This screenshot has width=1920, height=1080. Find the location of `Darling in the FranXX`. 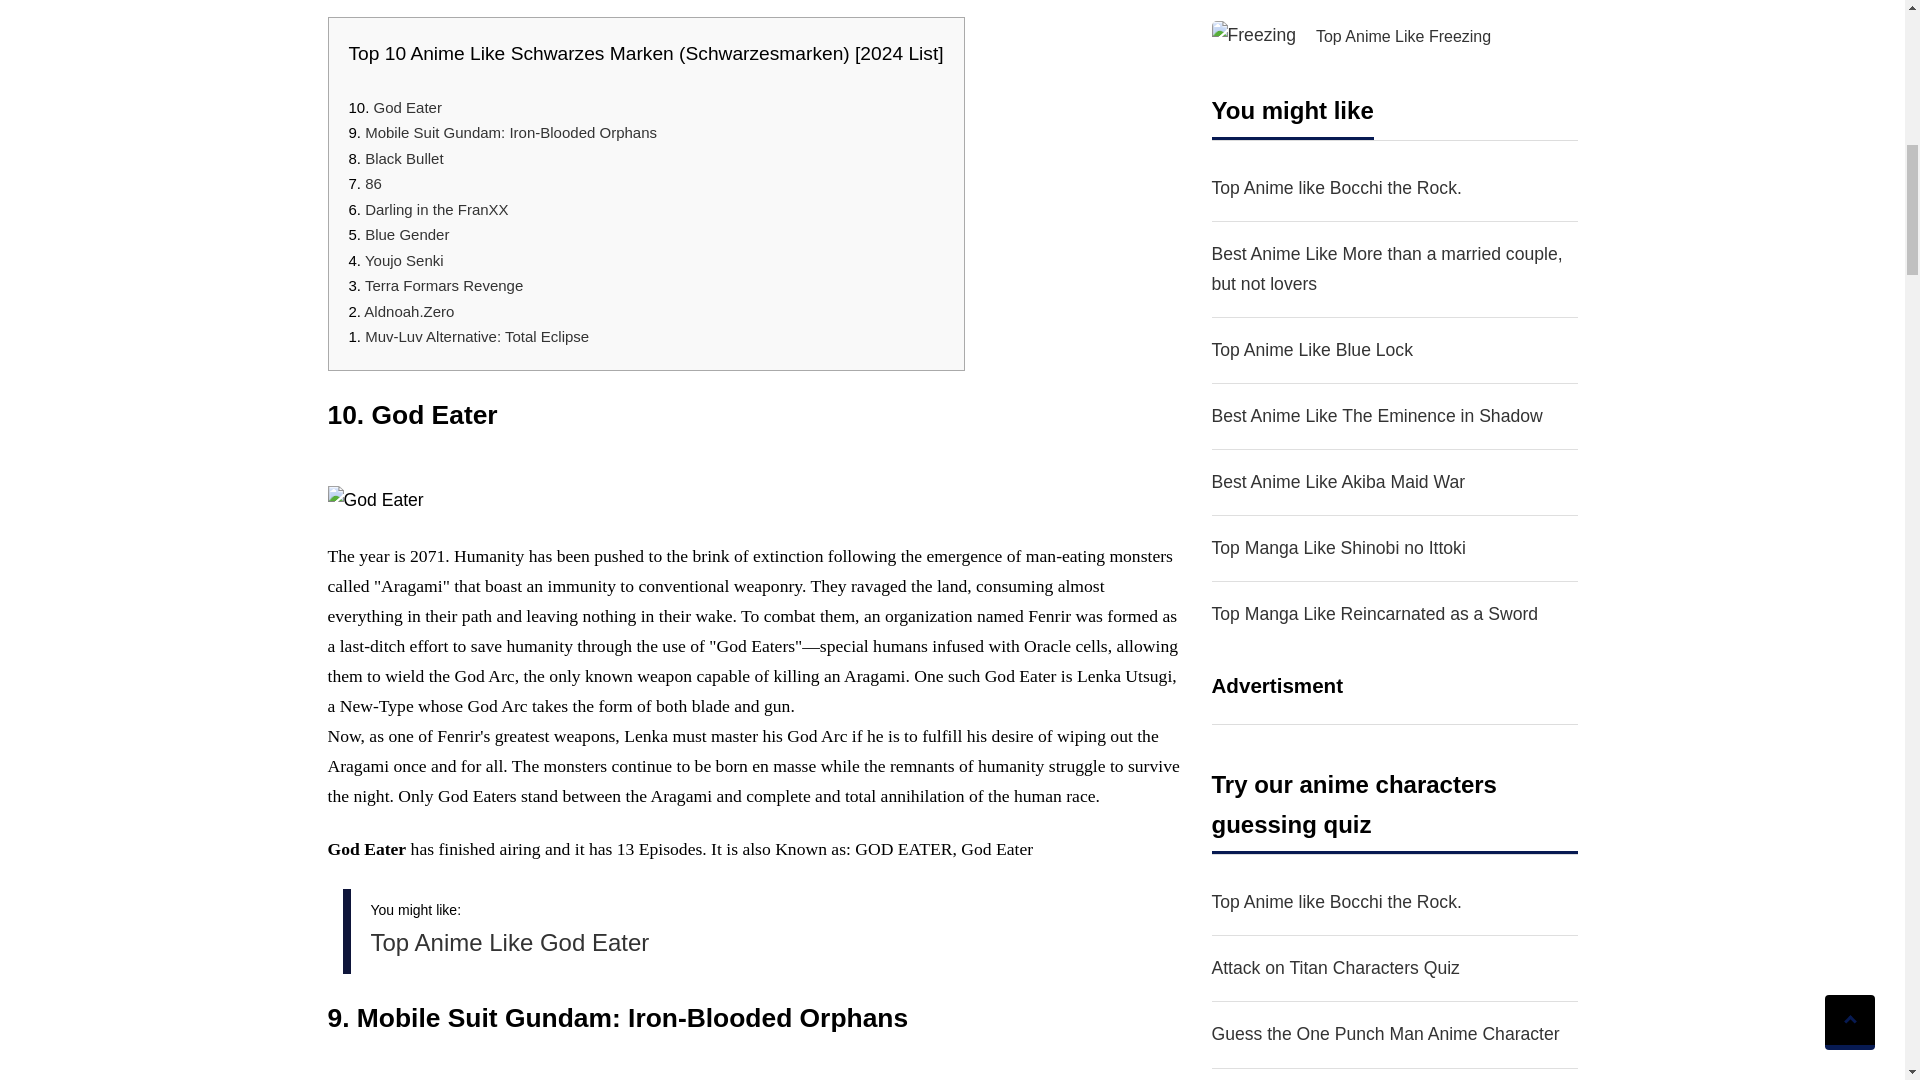

Darling in the FranXX is located at coordinates (436, 209).